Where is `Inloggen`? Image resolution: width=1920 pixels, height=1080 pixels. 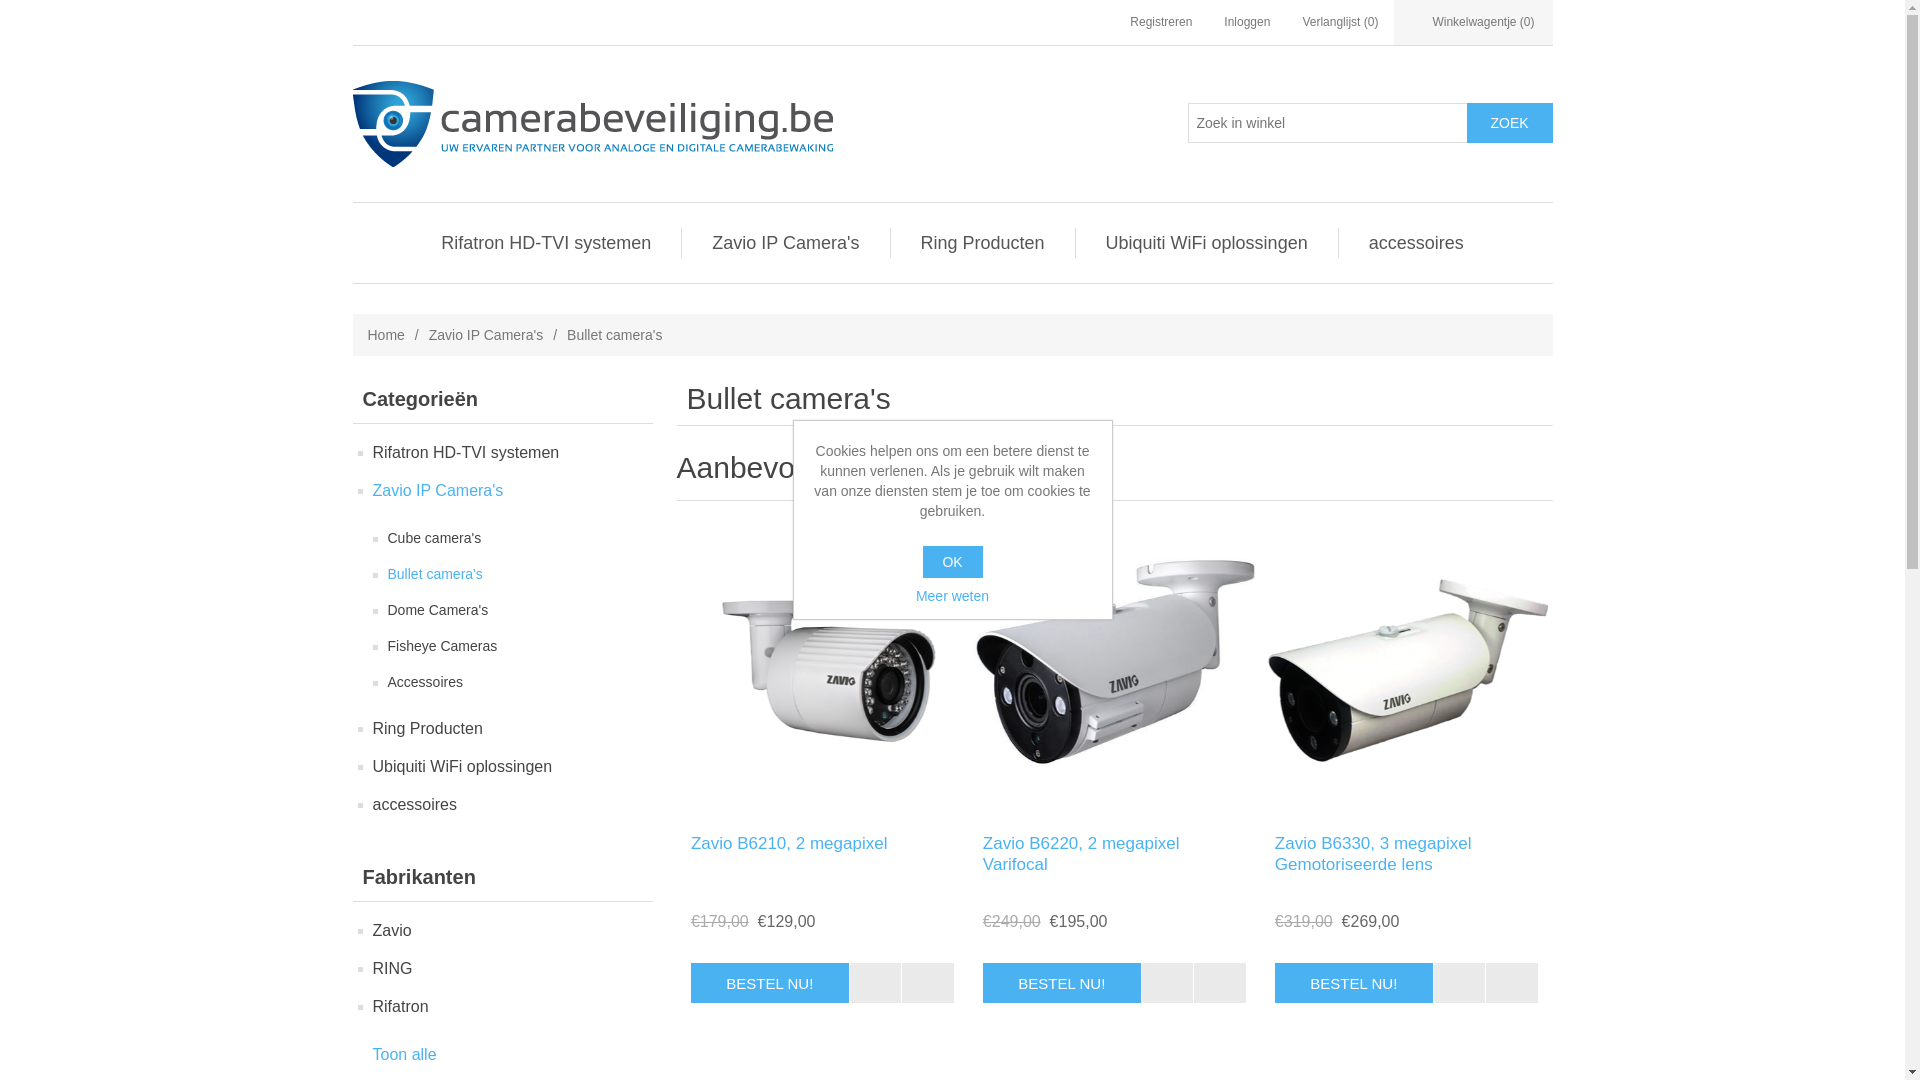 Inloggen is located at coordinates (1247, 22).